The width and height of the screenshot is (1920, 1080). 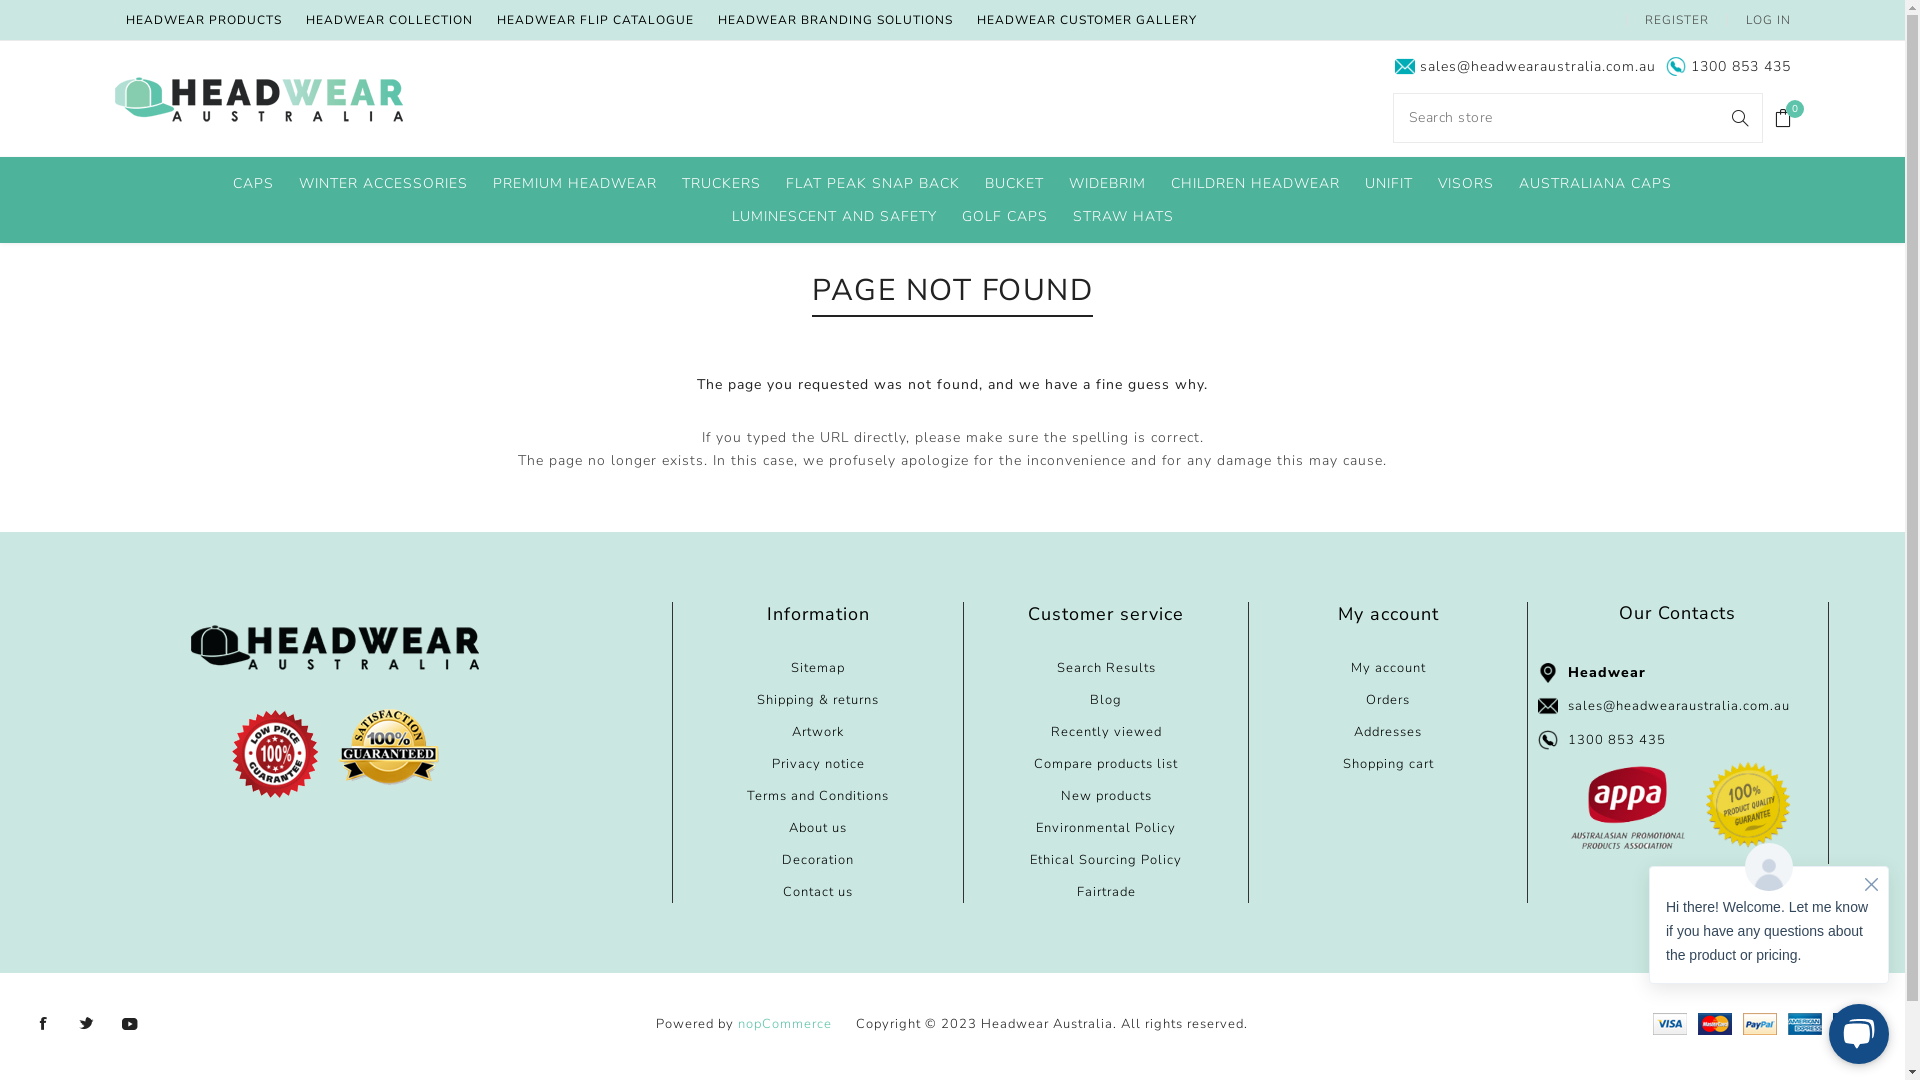 I want to click on Ethical Sourcing Policy, so click(x=1106, y=860).